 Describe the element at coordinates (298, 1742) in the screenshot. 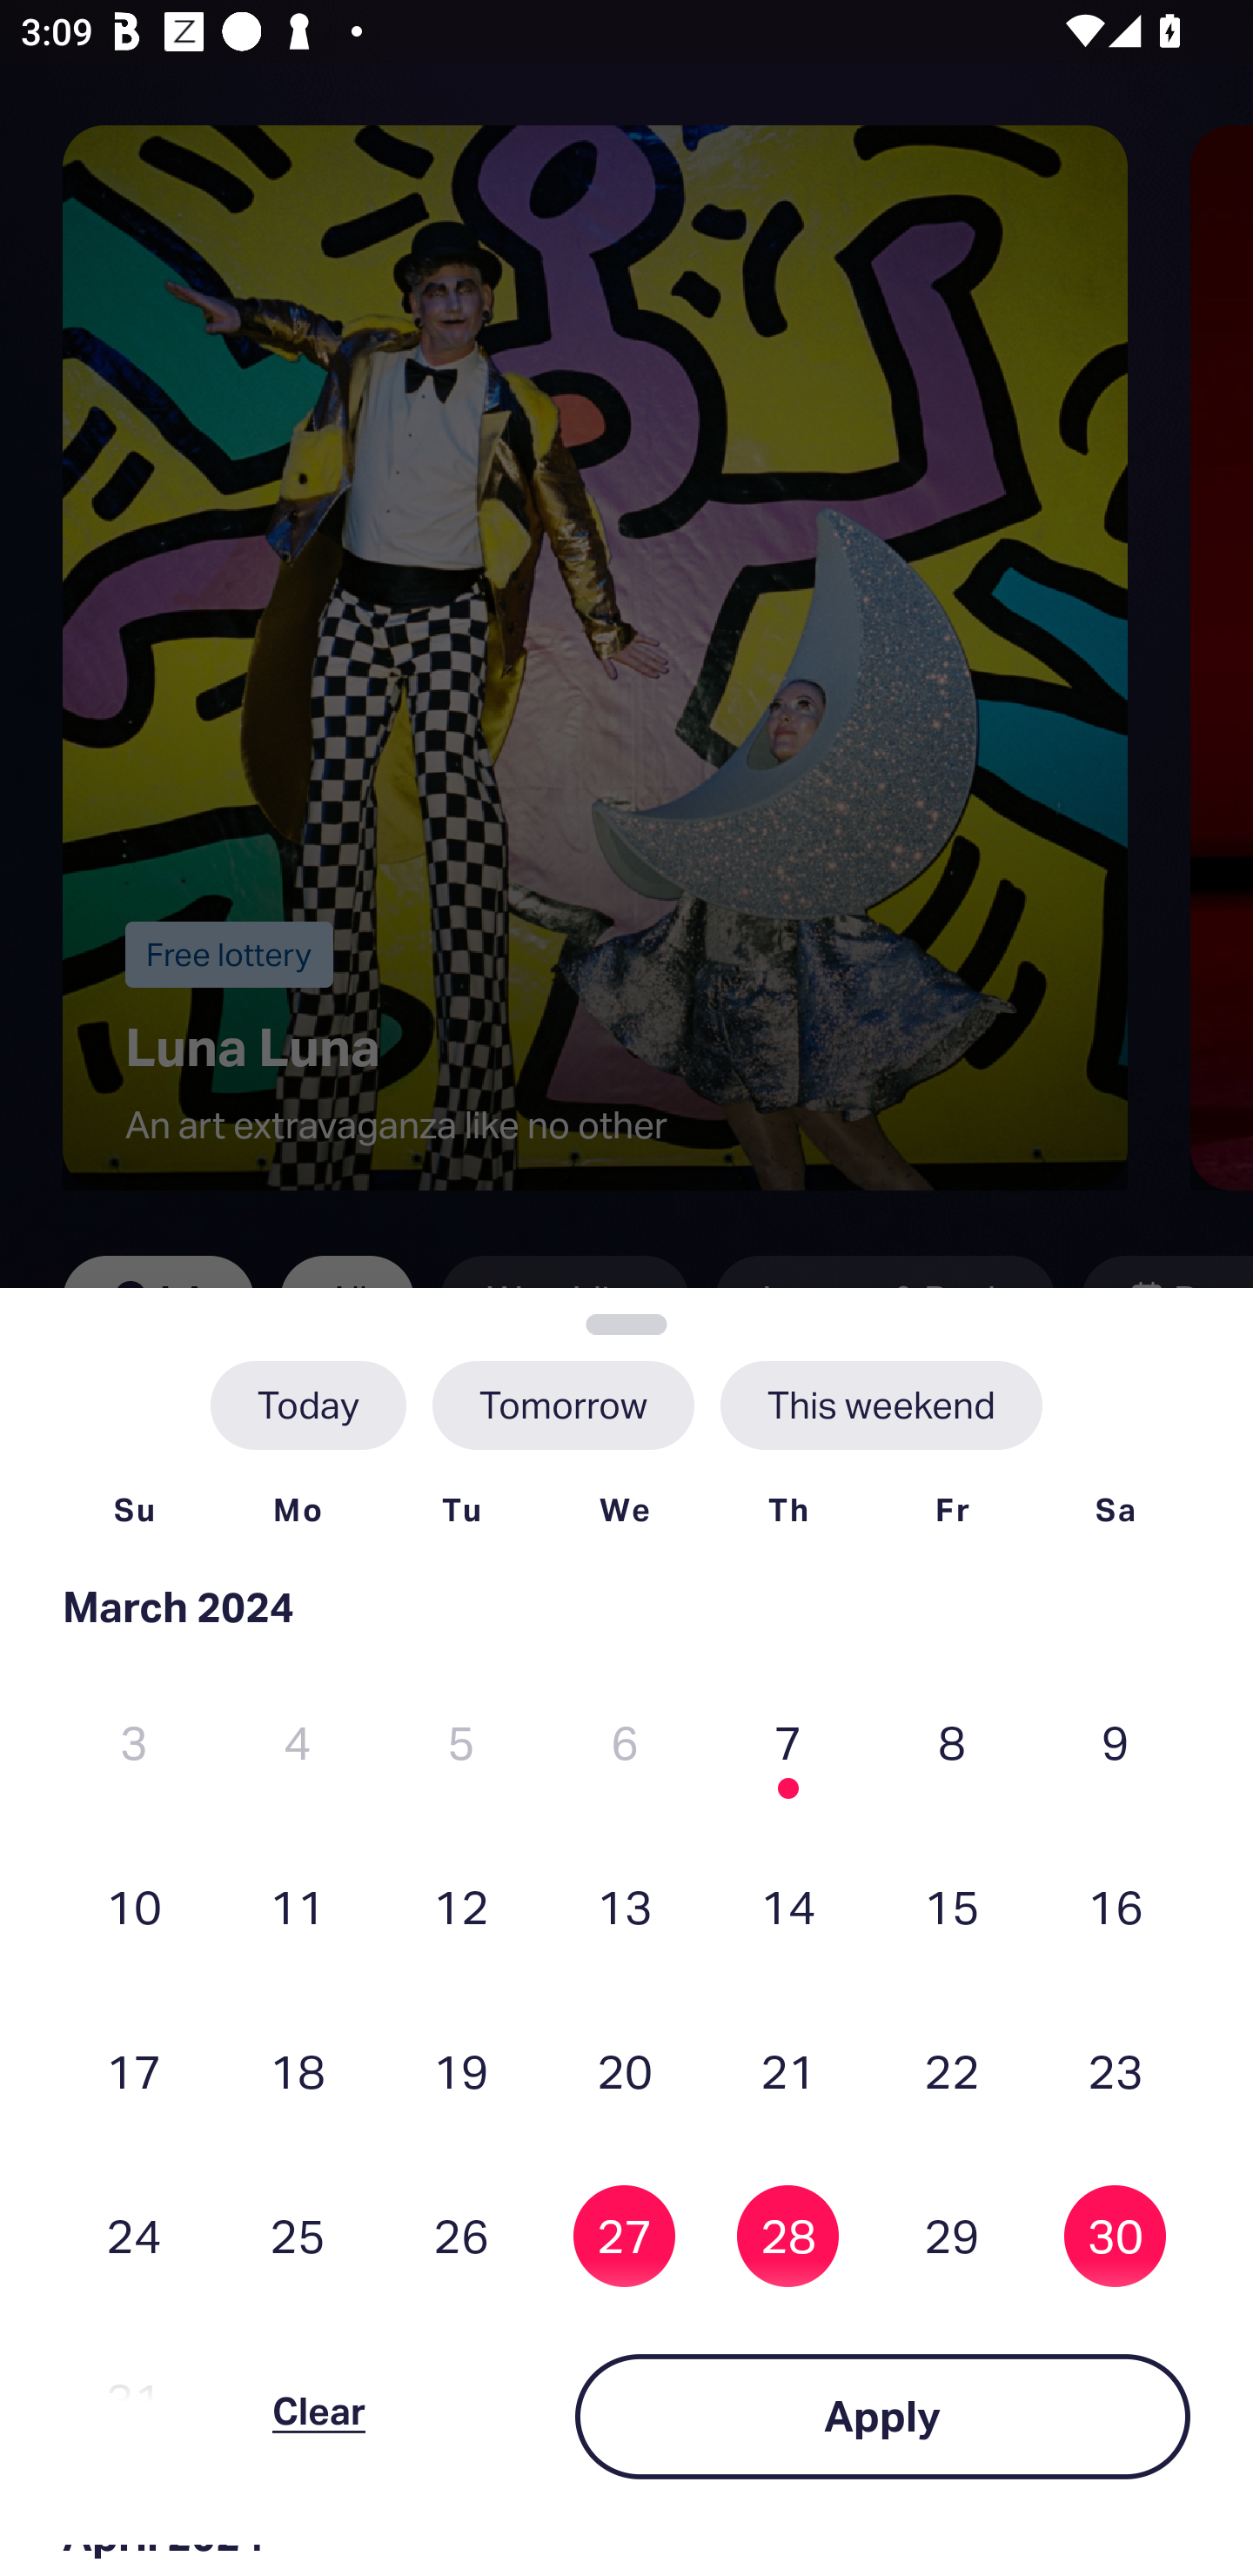

I see `4` at that location.